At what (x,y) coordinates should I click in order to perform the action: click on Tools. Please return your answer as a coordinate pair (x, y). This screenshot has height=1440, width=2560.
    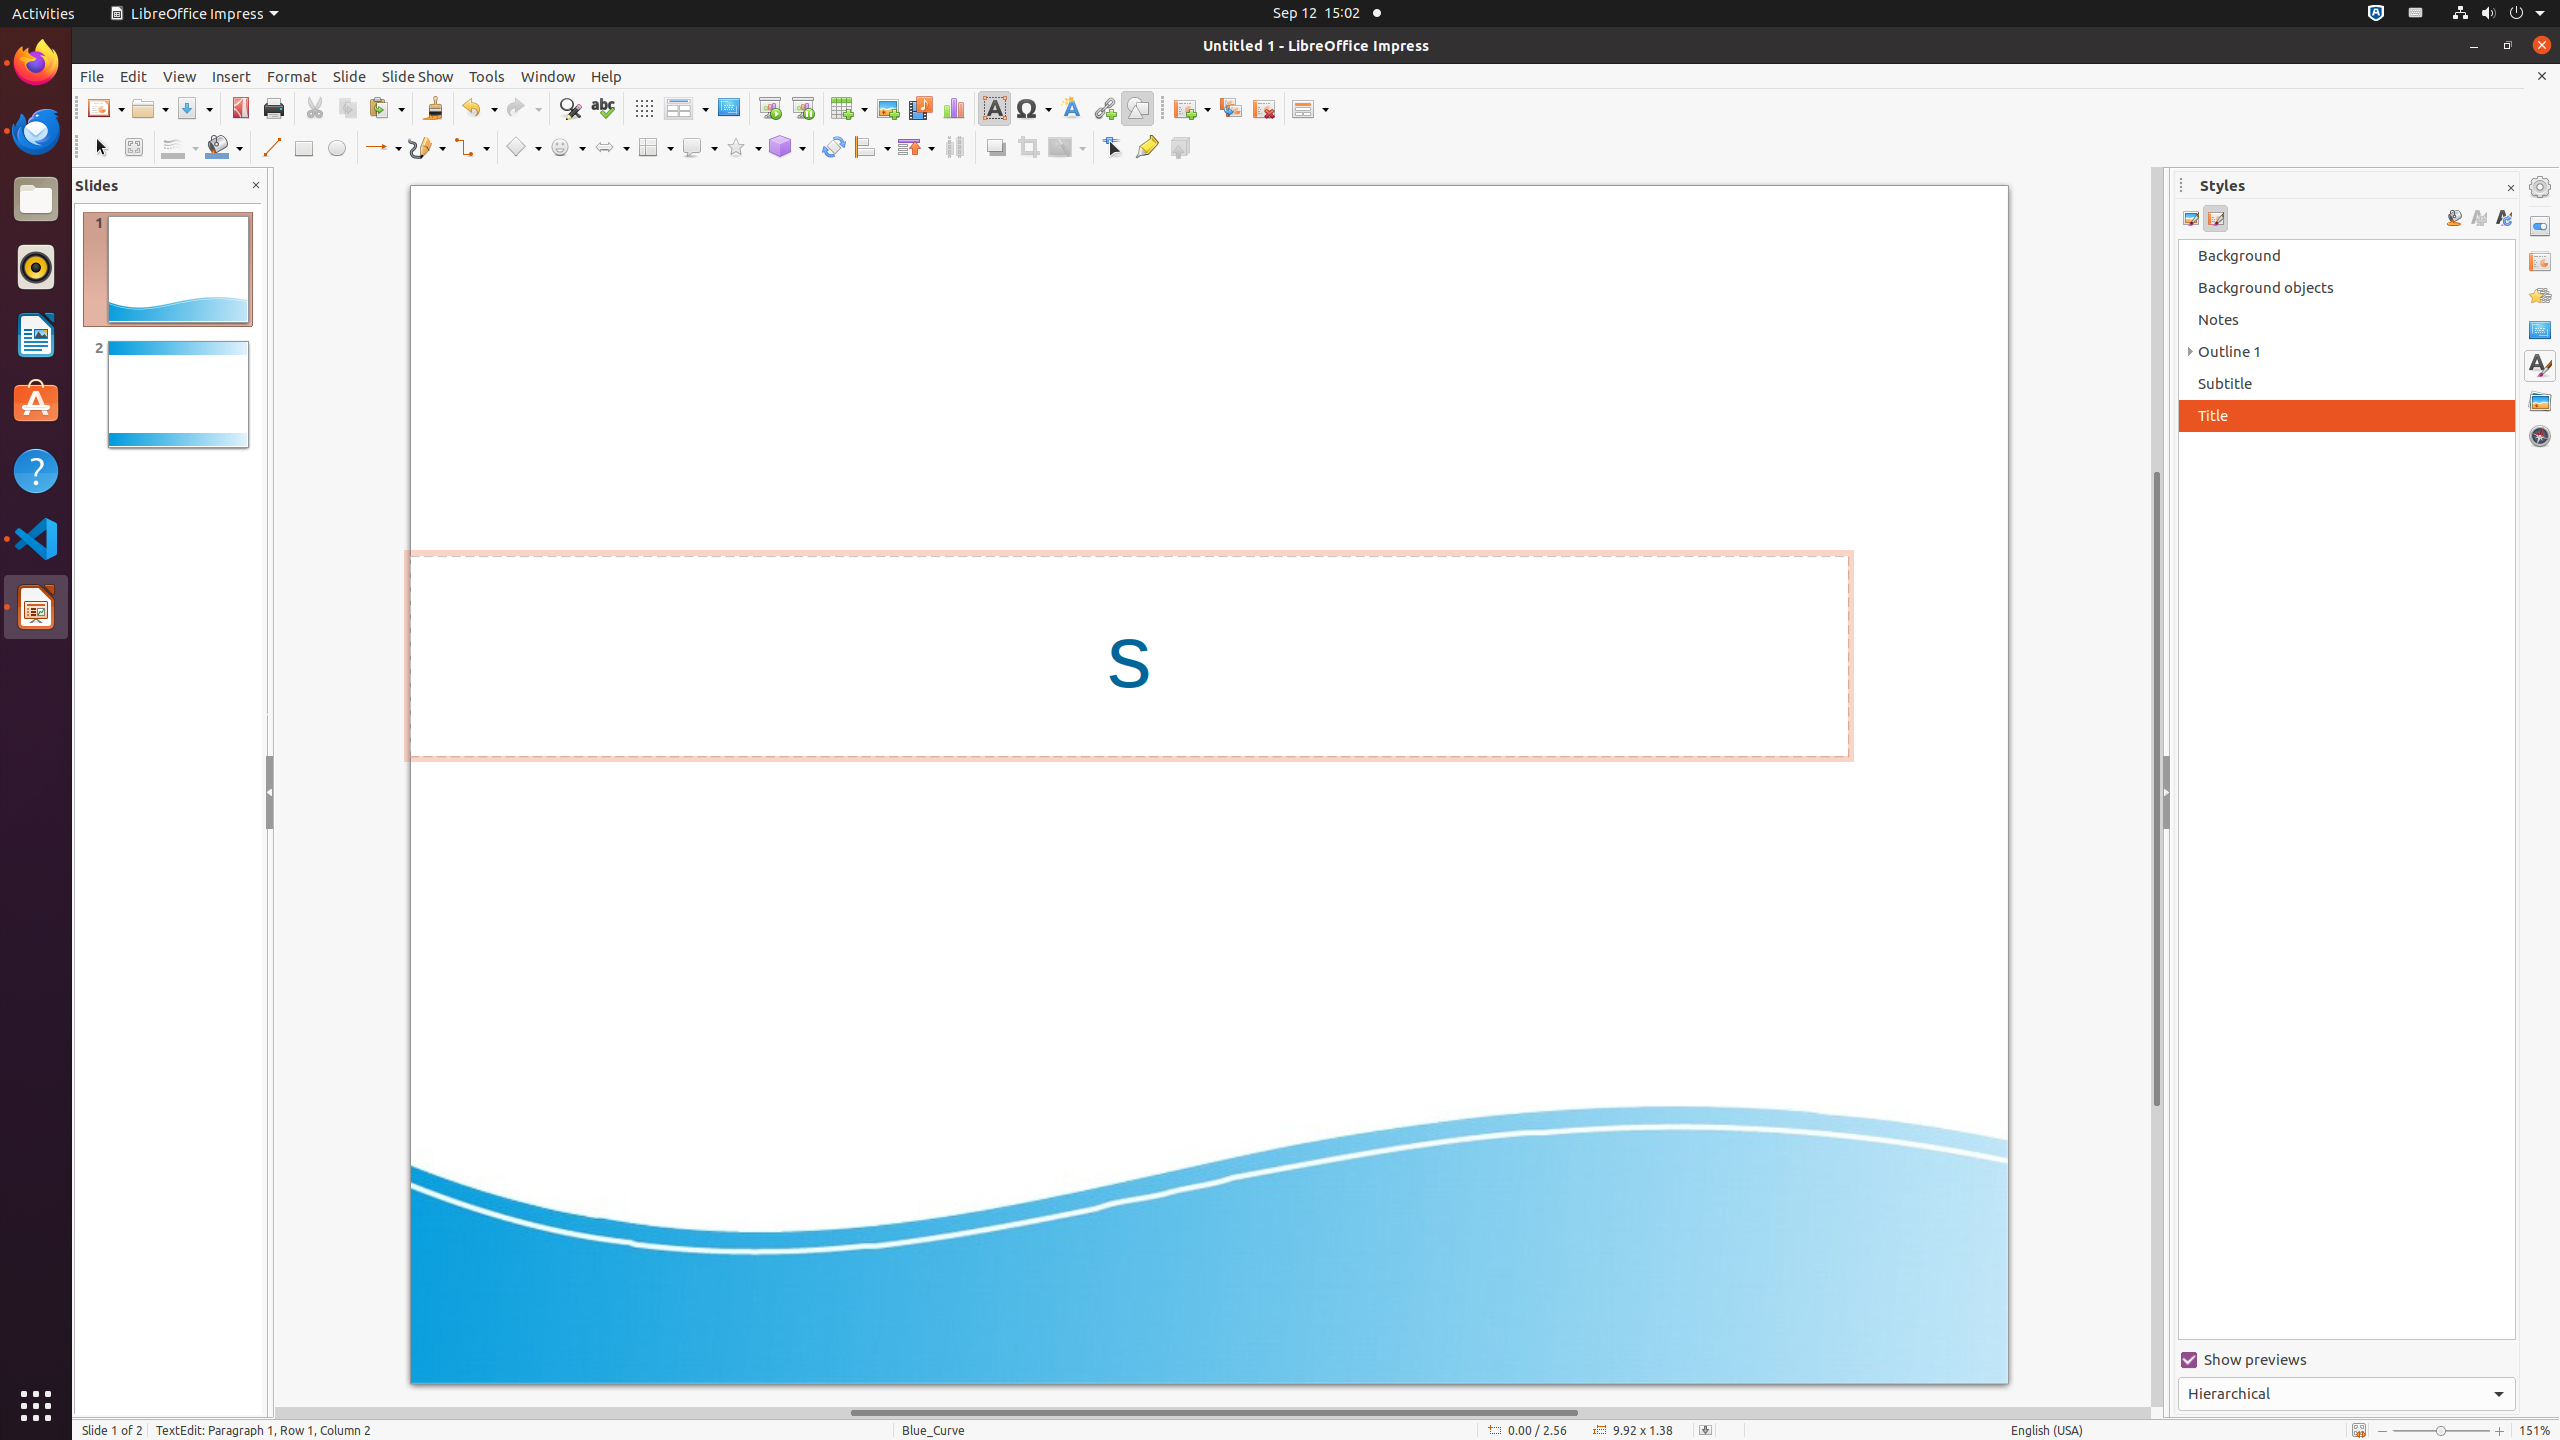
    Looking at the image, I should click on (487, 76).